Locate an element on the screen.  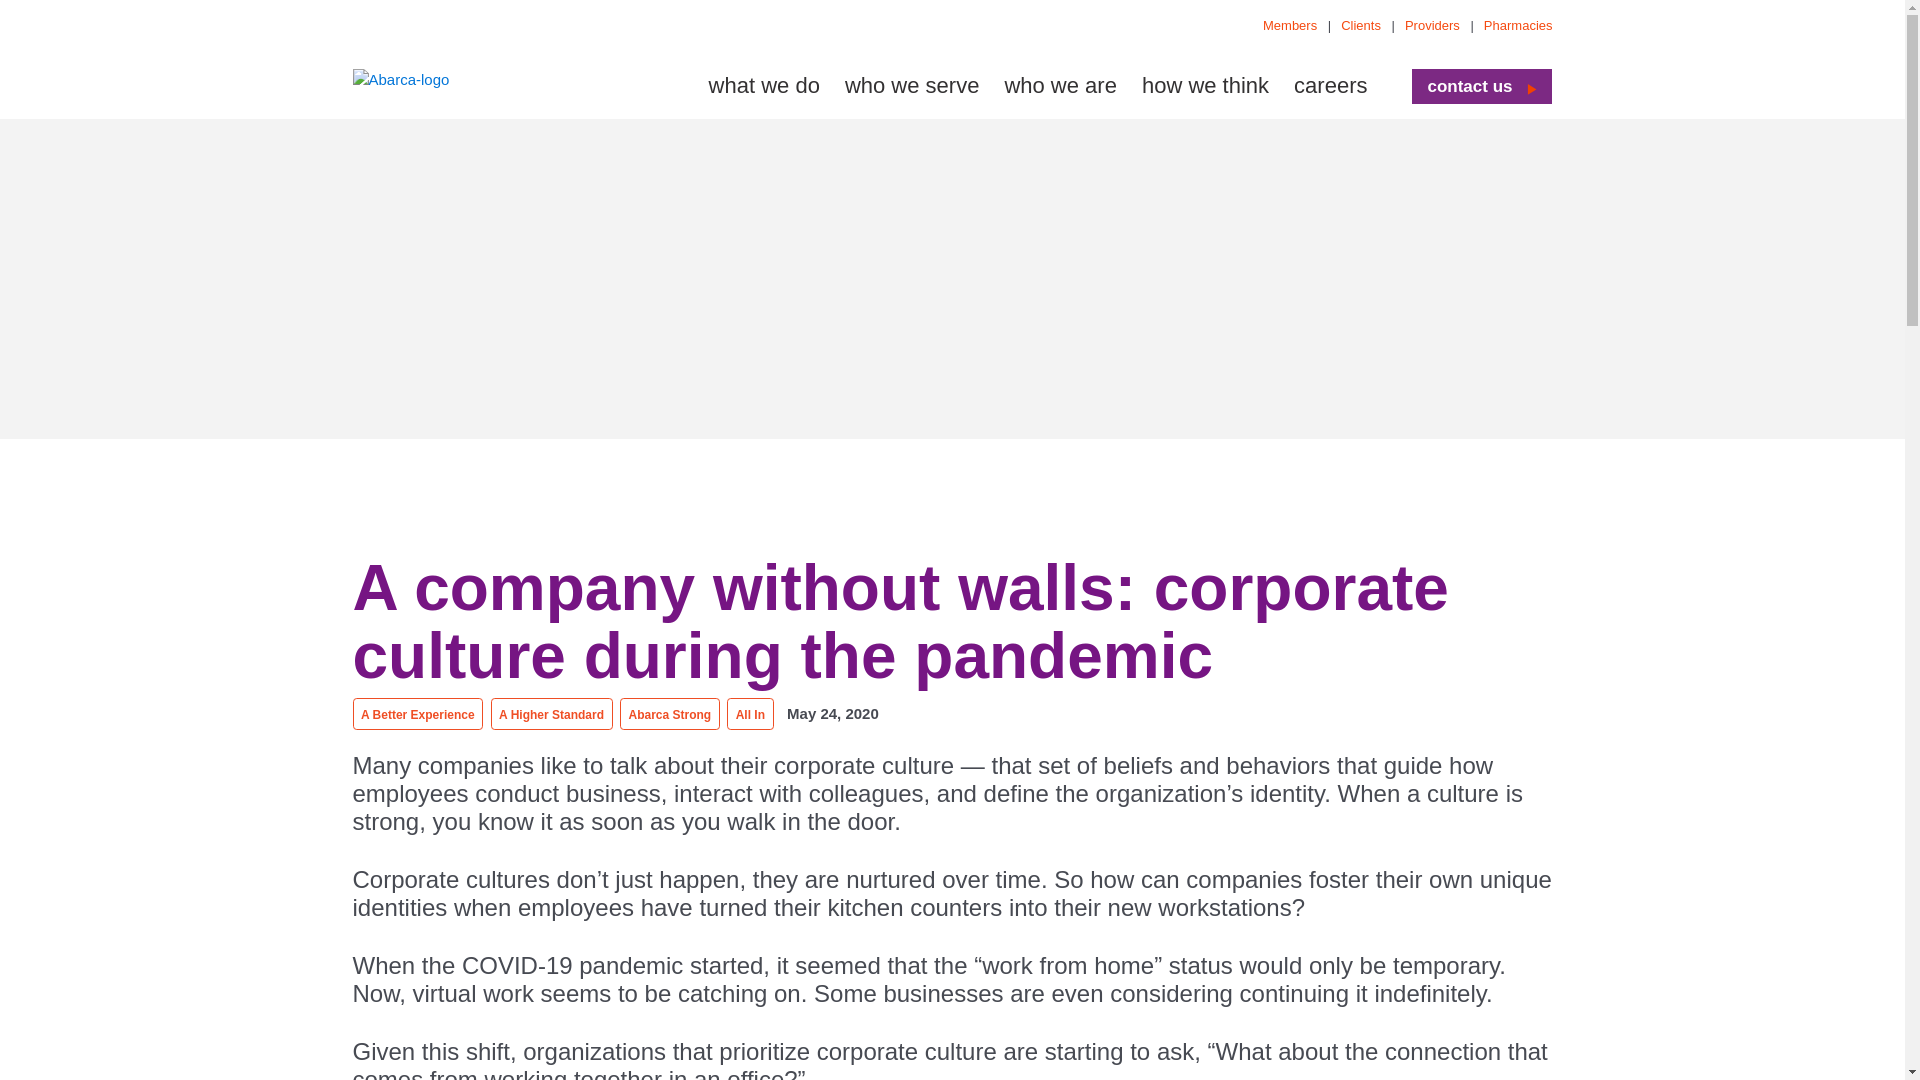
how we think is located at coordinates (1206, 84).